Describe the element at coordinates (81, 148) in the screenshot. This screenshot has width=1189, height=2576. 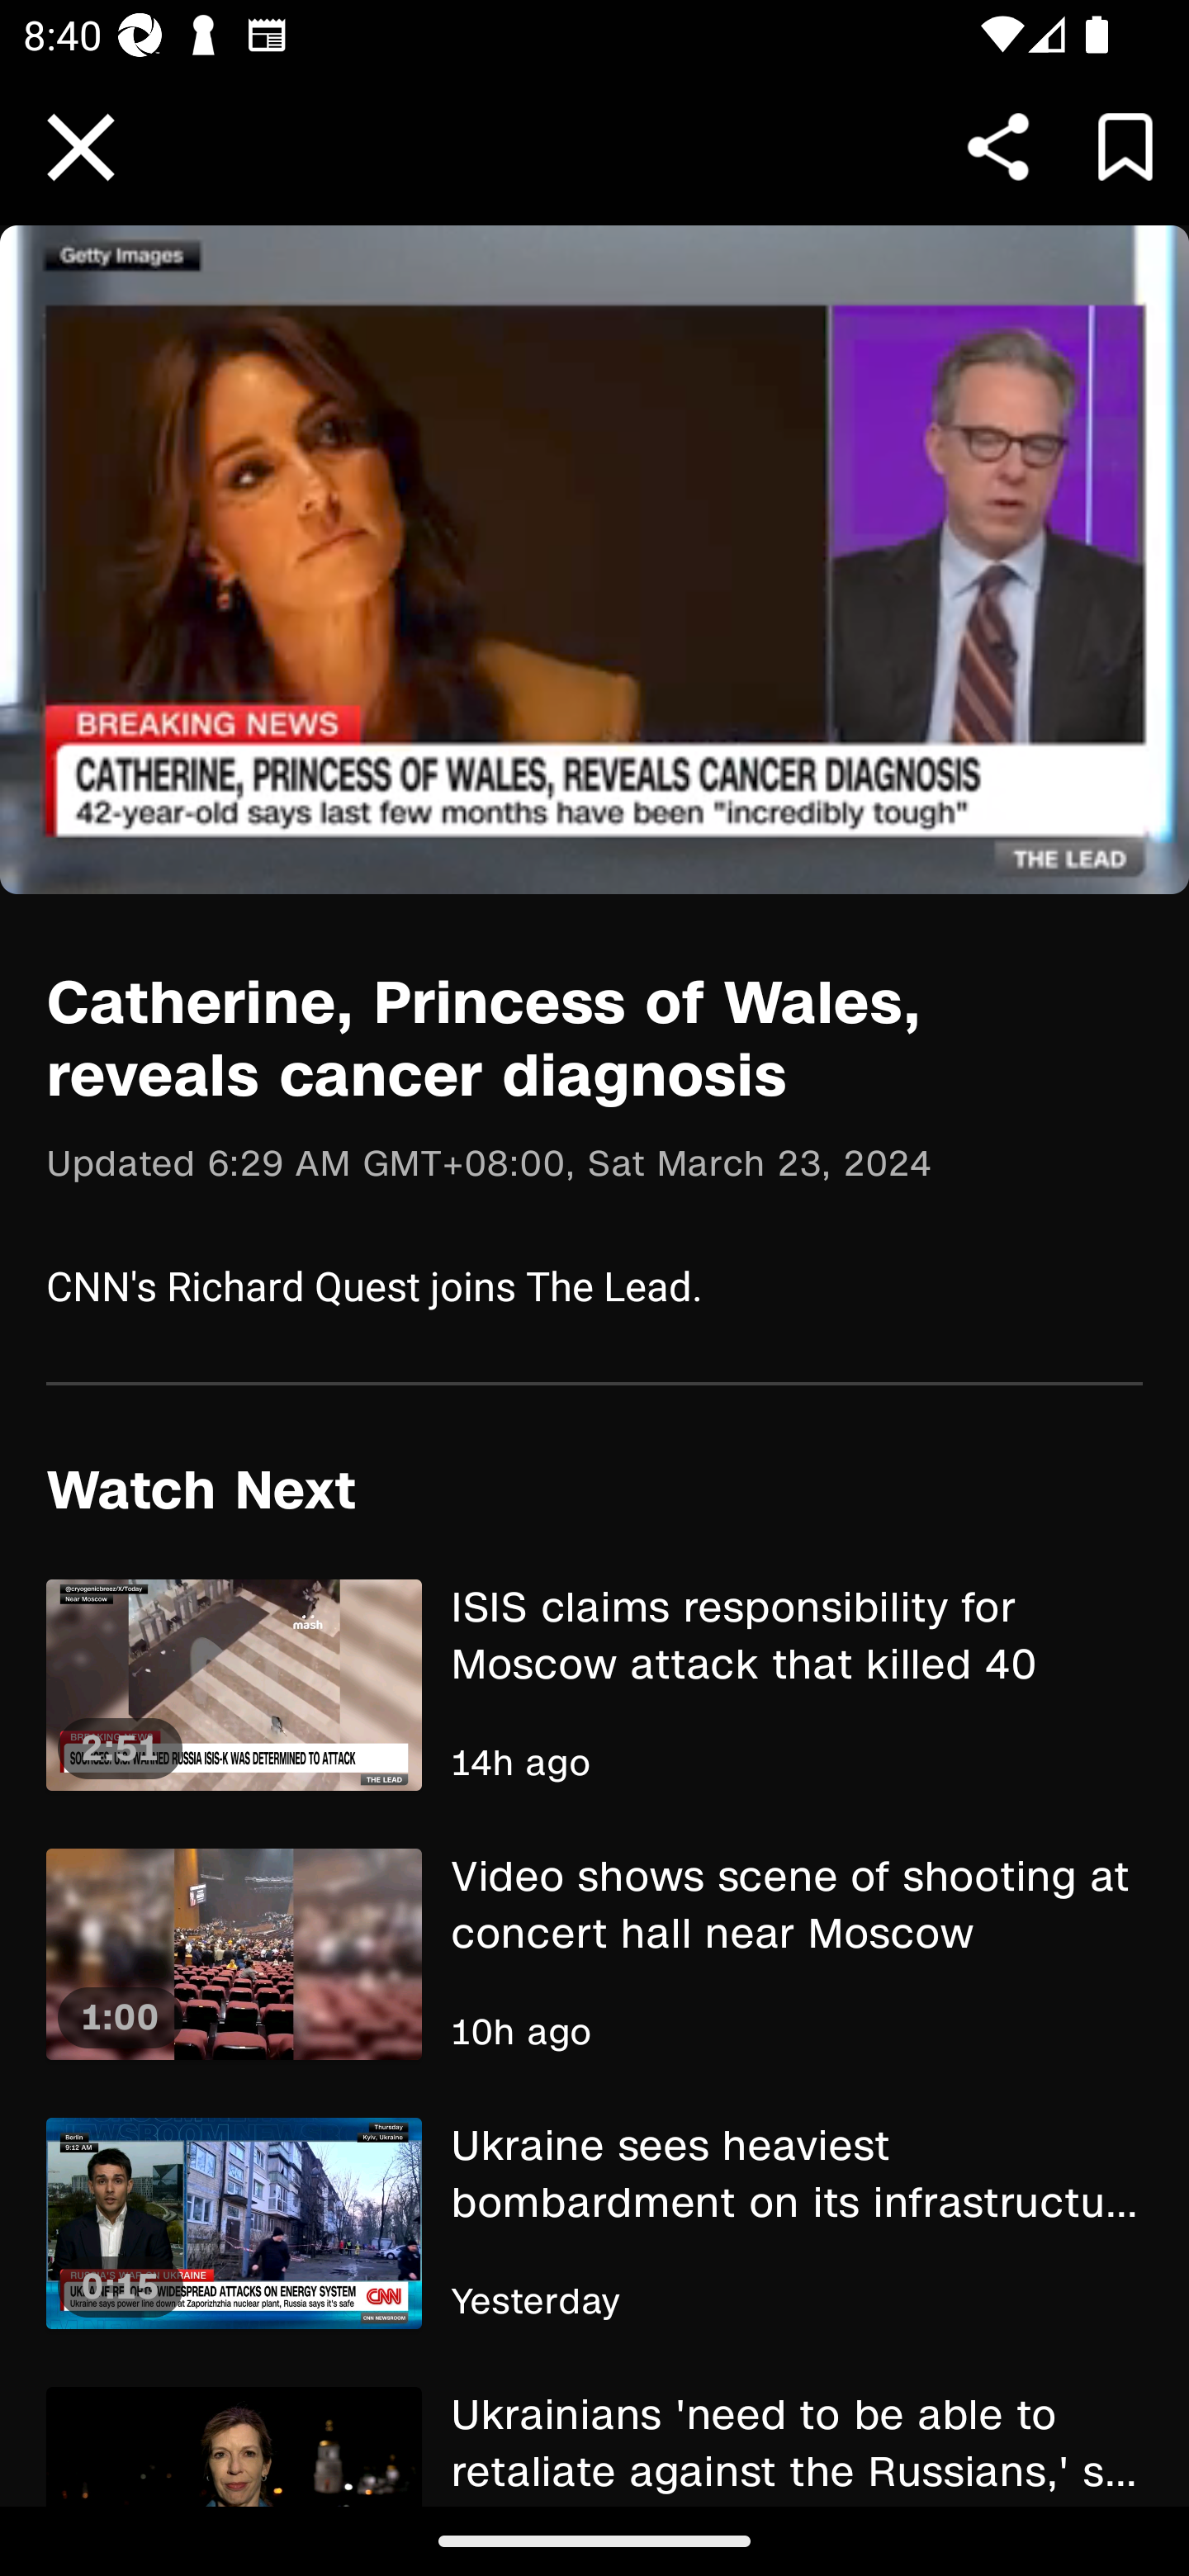
I see `Close` at that location.